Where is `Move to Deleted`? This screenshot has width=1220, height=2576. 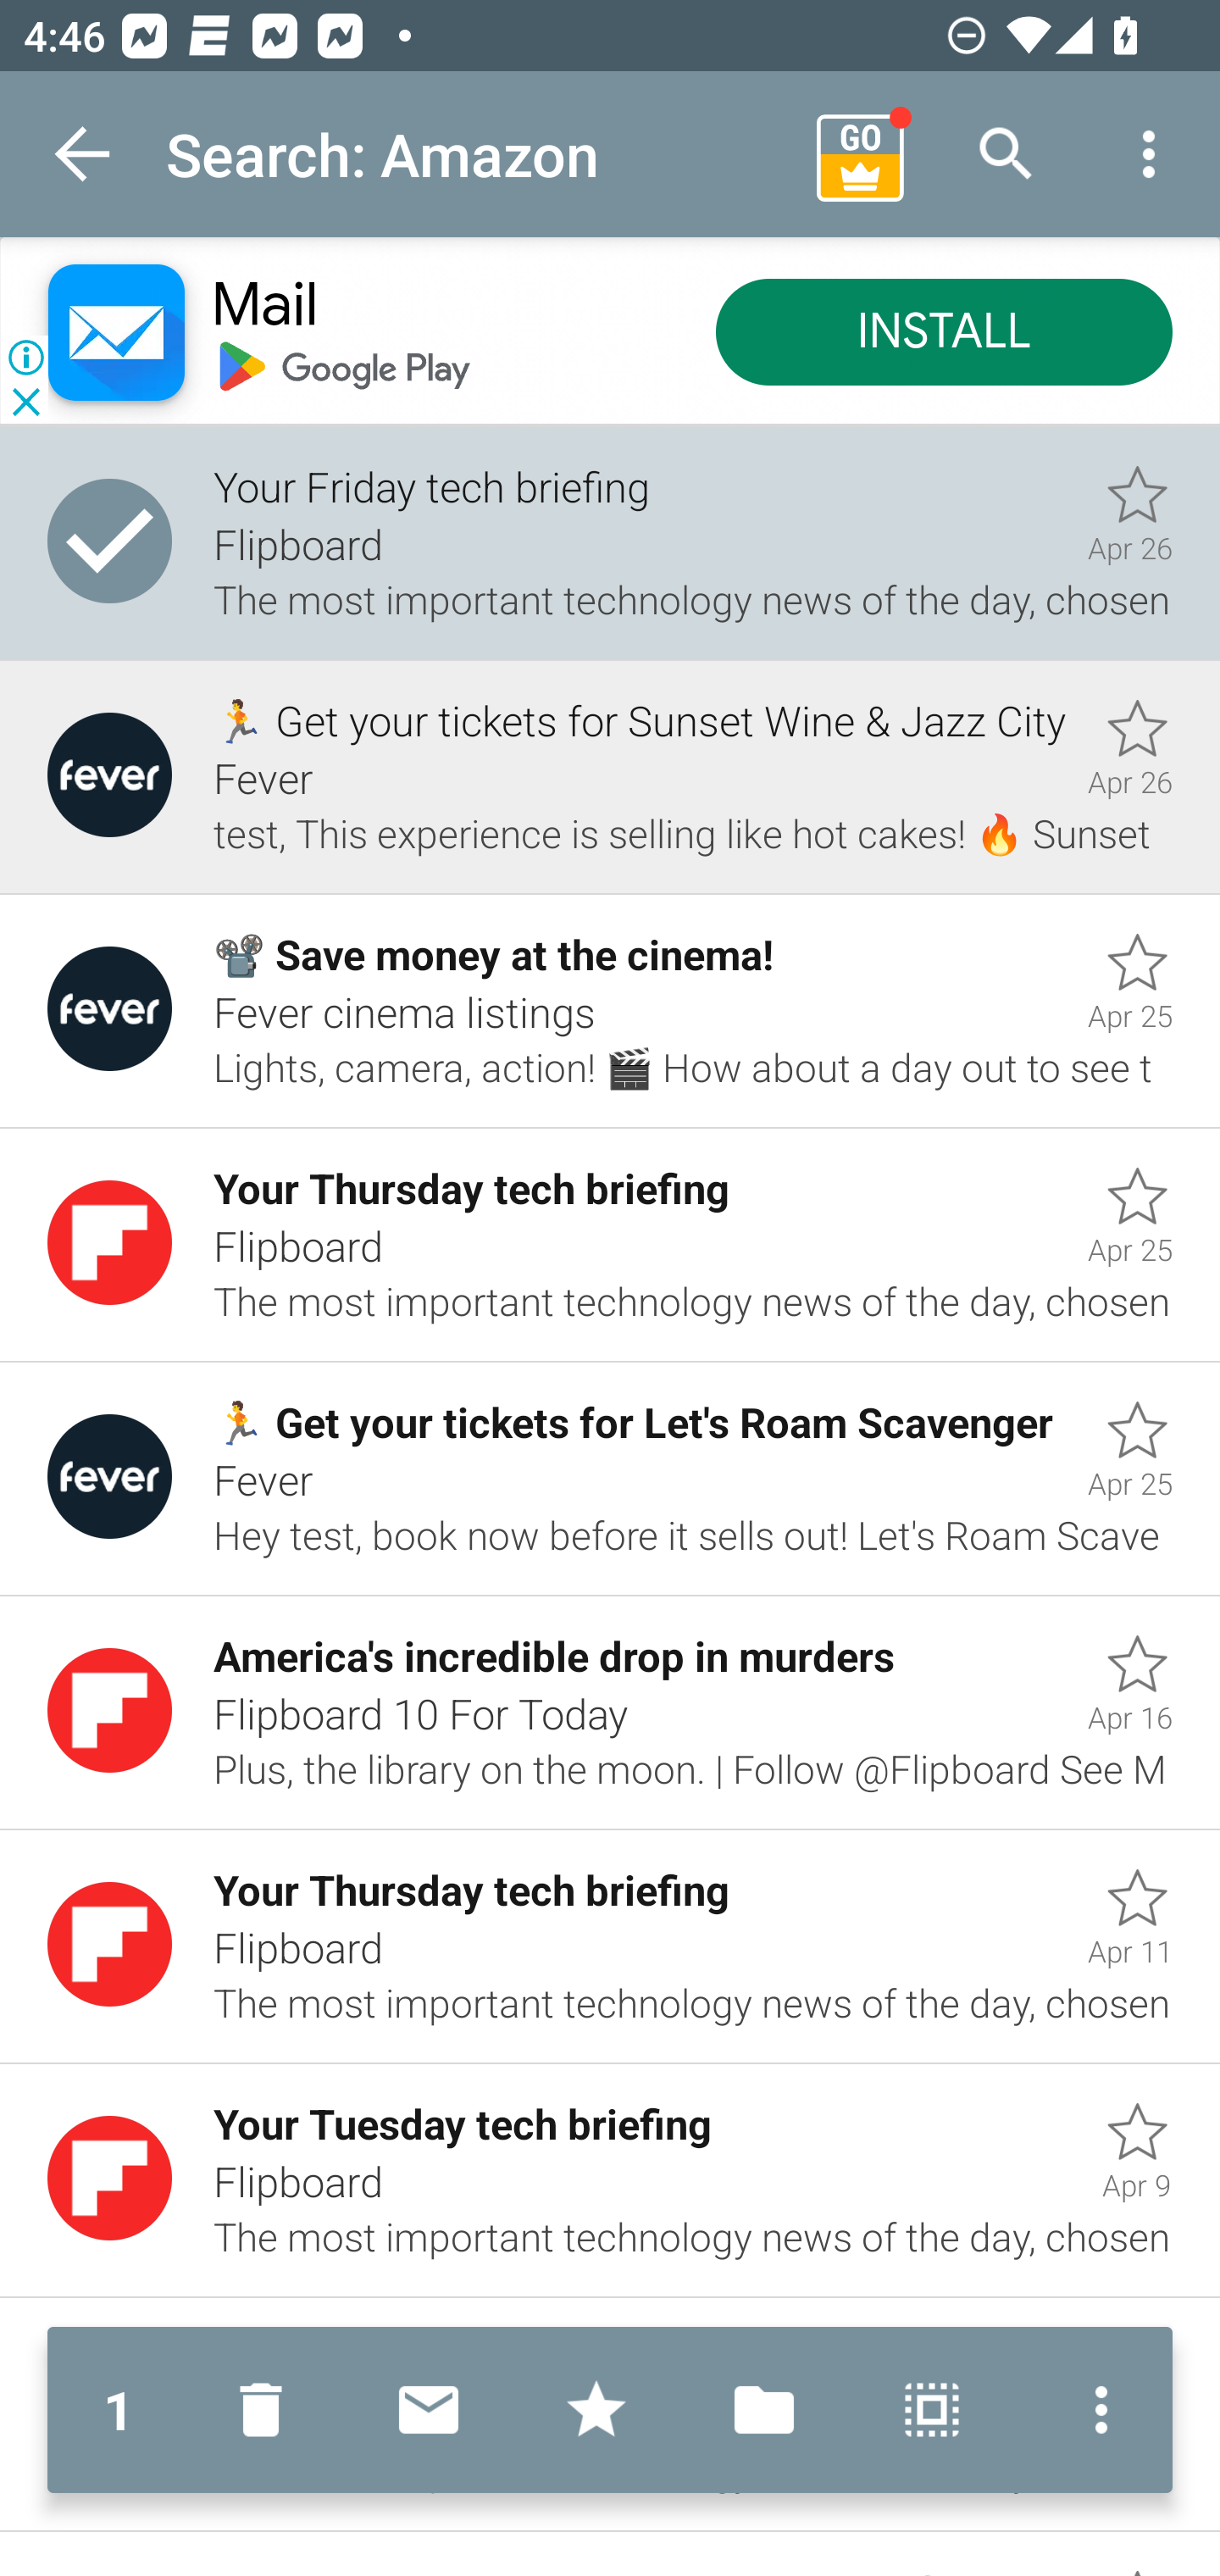 Move to Deleted is located at coordinates (268, 2410).